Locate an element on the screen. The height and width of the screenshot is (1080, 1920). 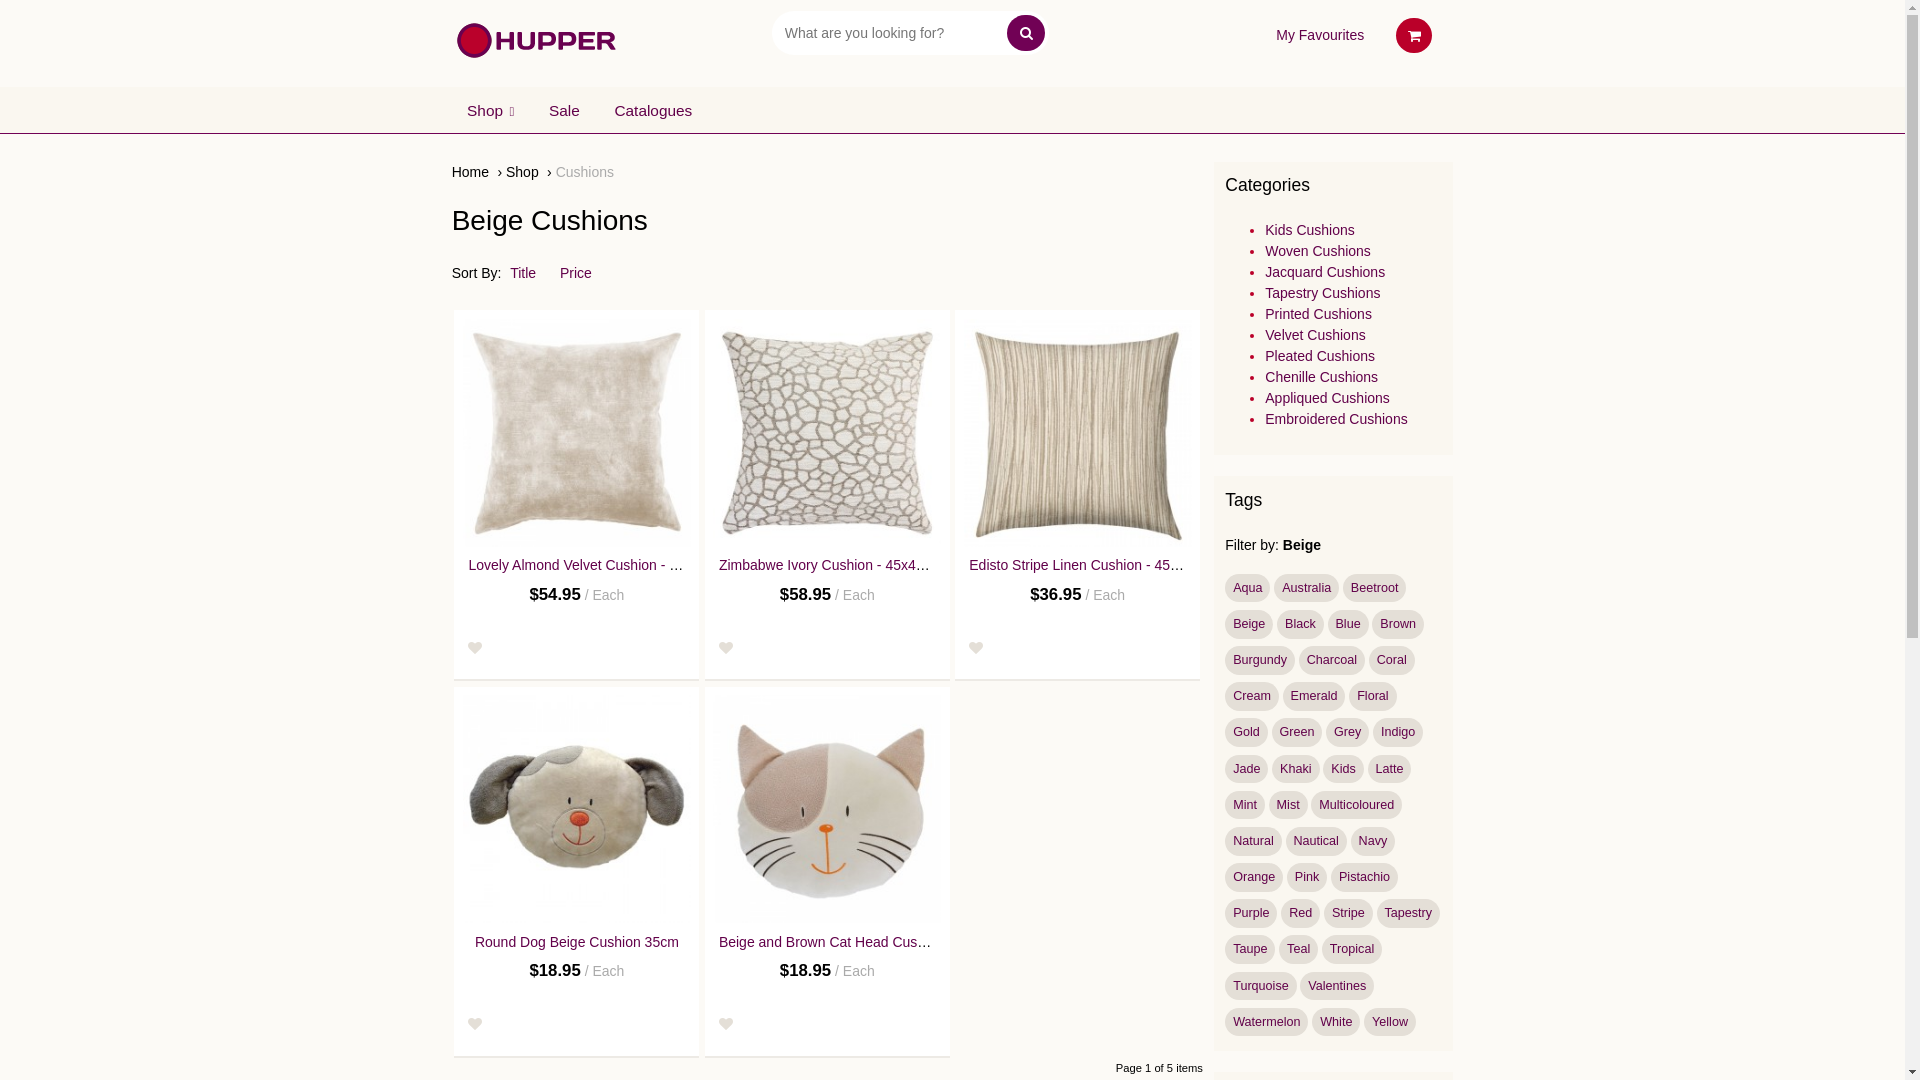
Brown is located at coordinates (1398, 624).